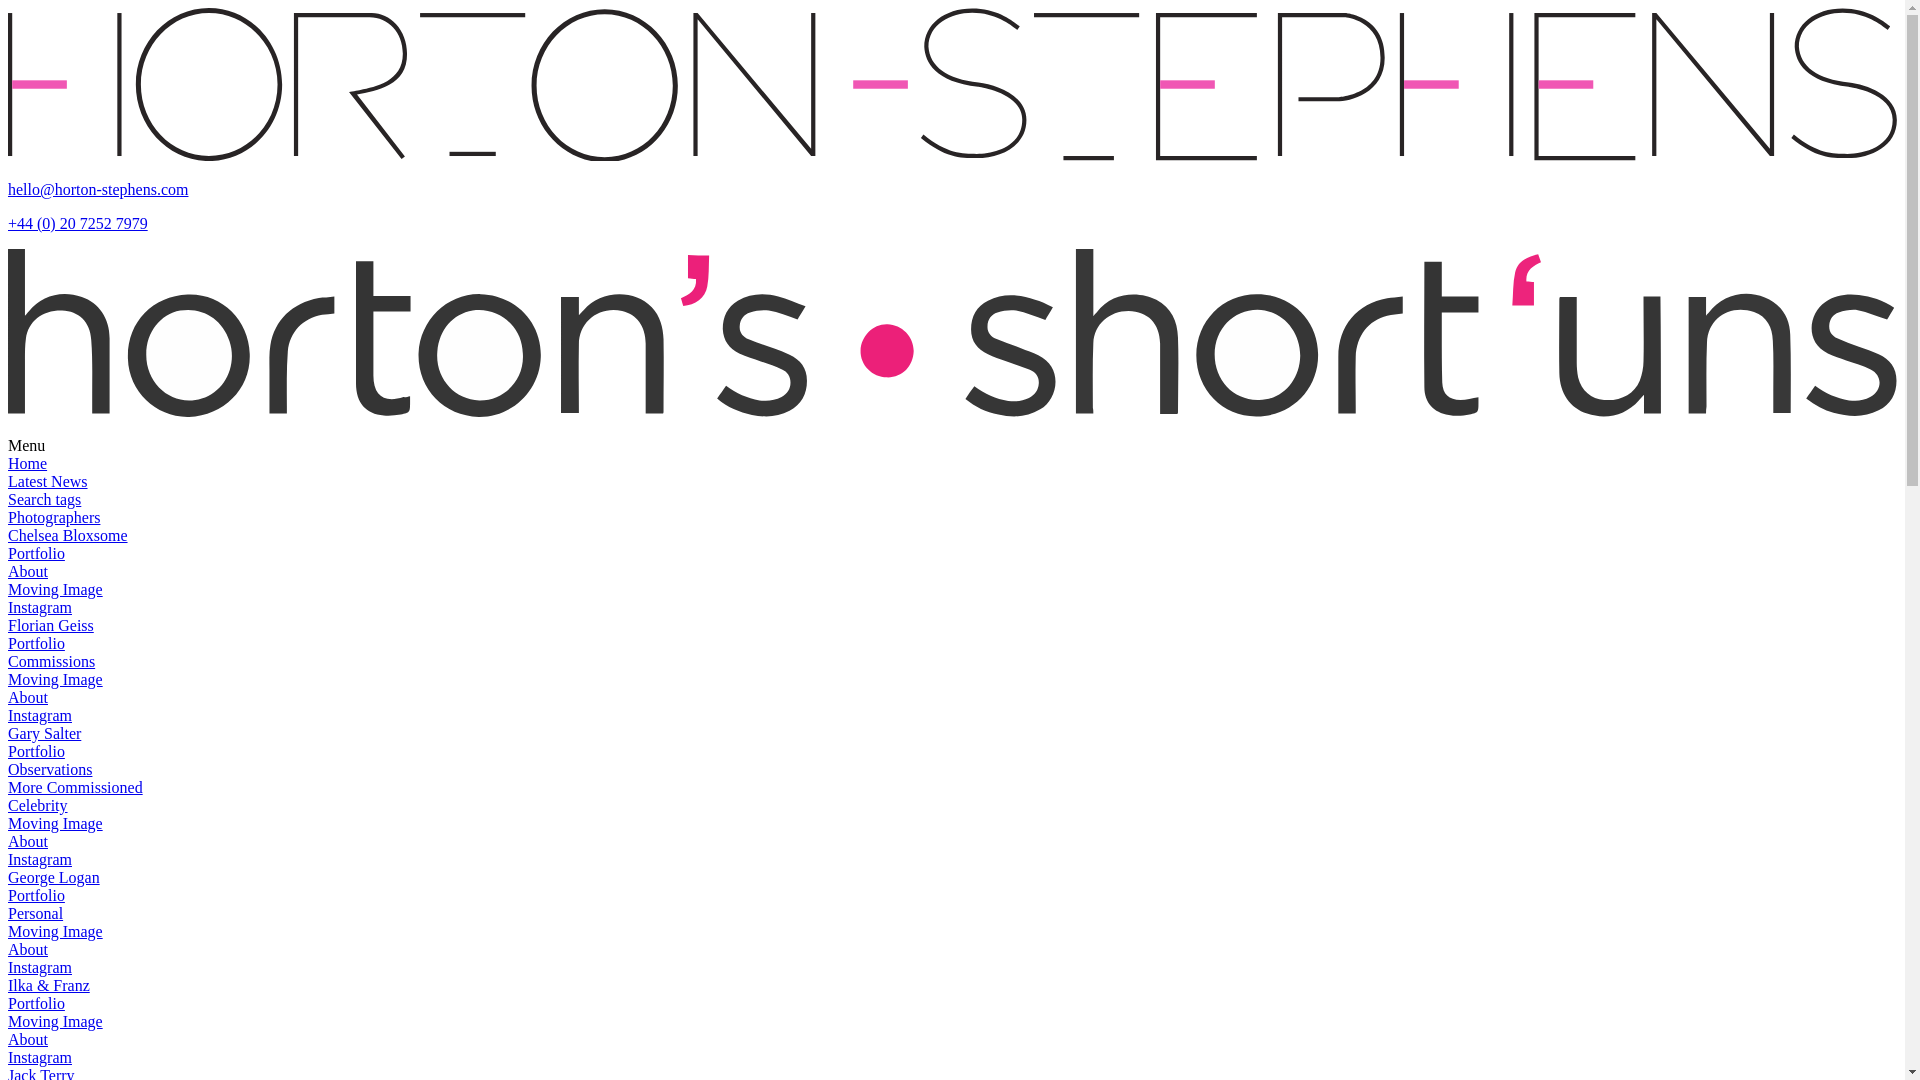  I want to click on About, so click(28, 840).